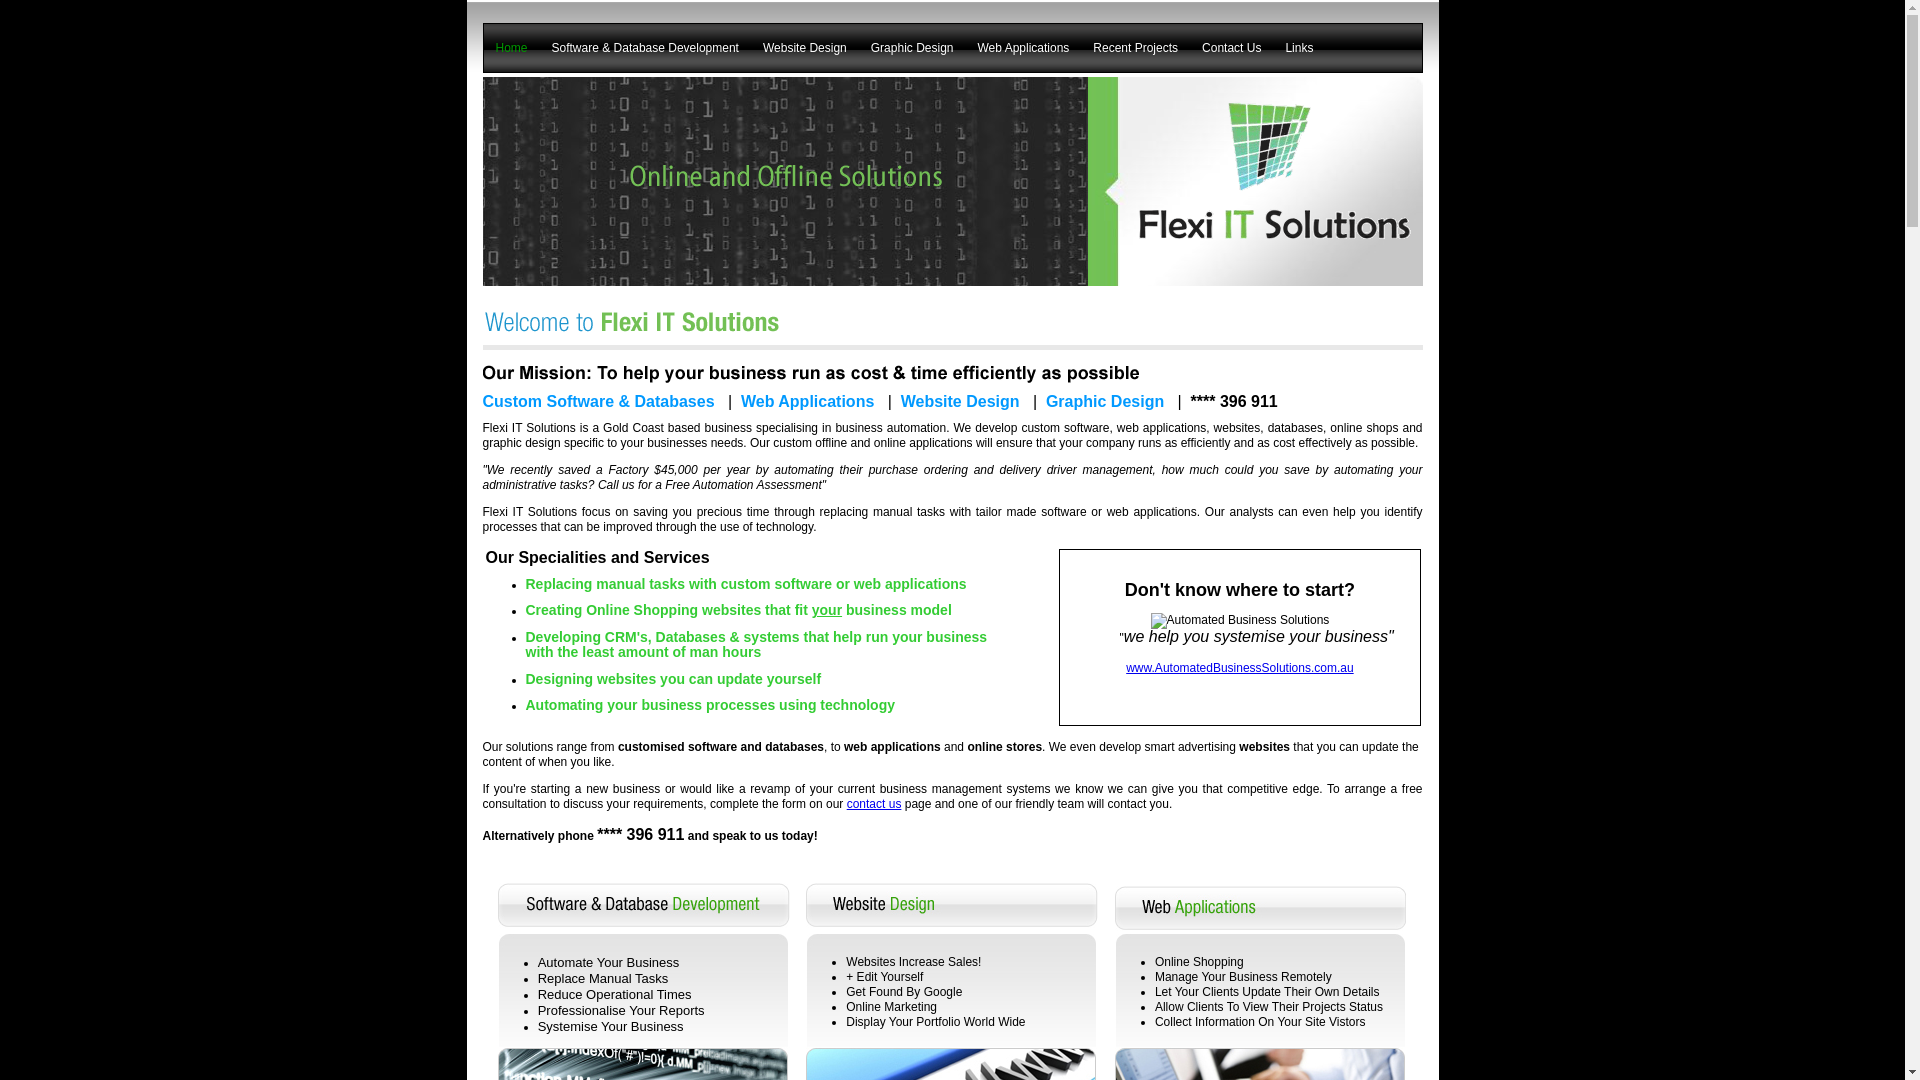 The width and height of the screenshot is (1920, 1080). I want to click on Creating Online Shopping, so click(612, 610).